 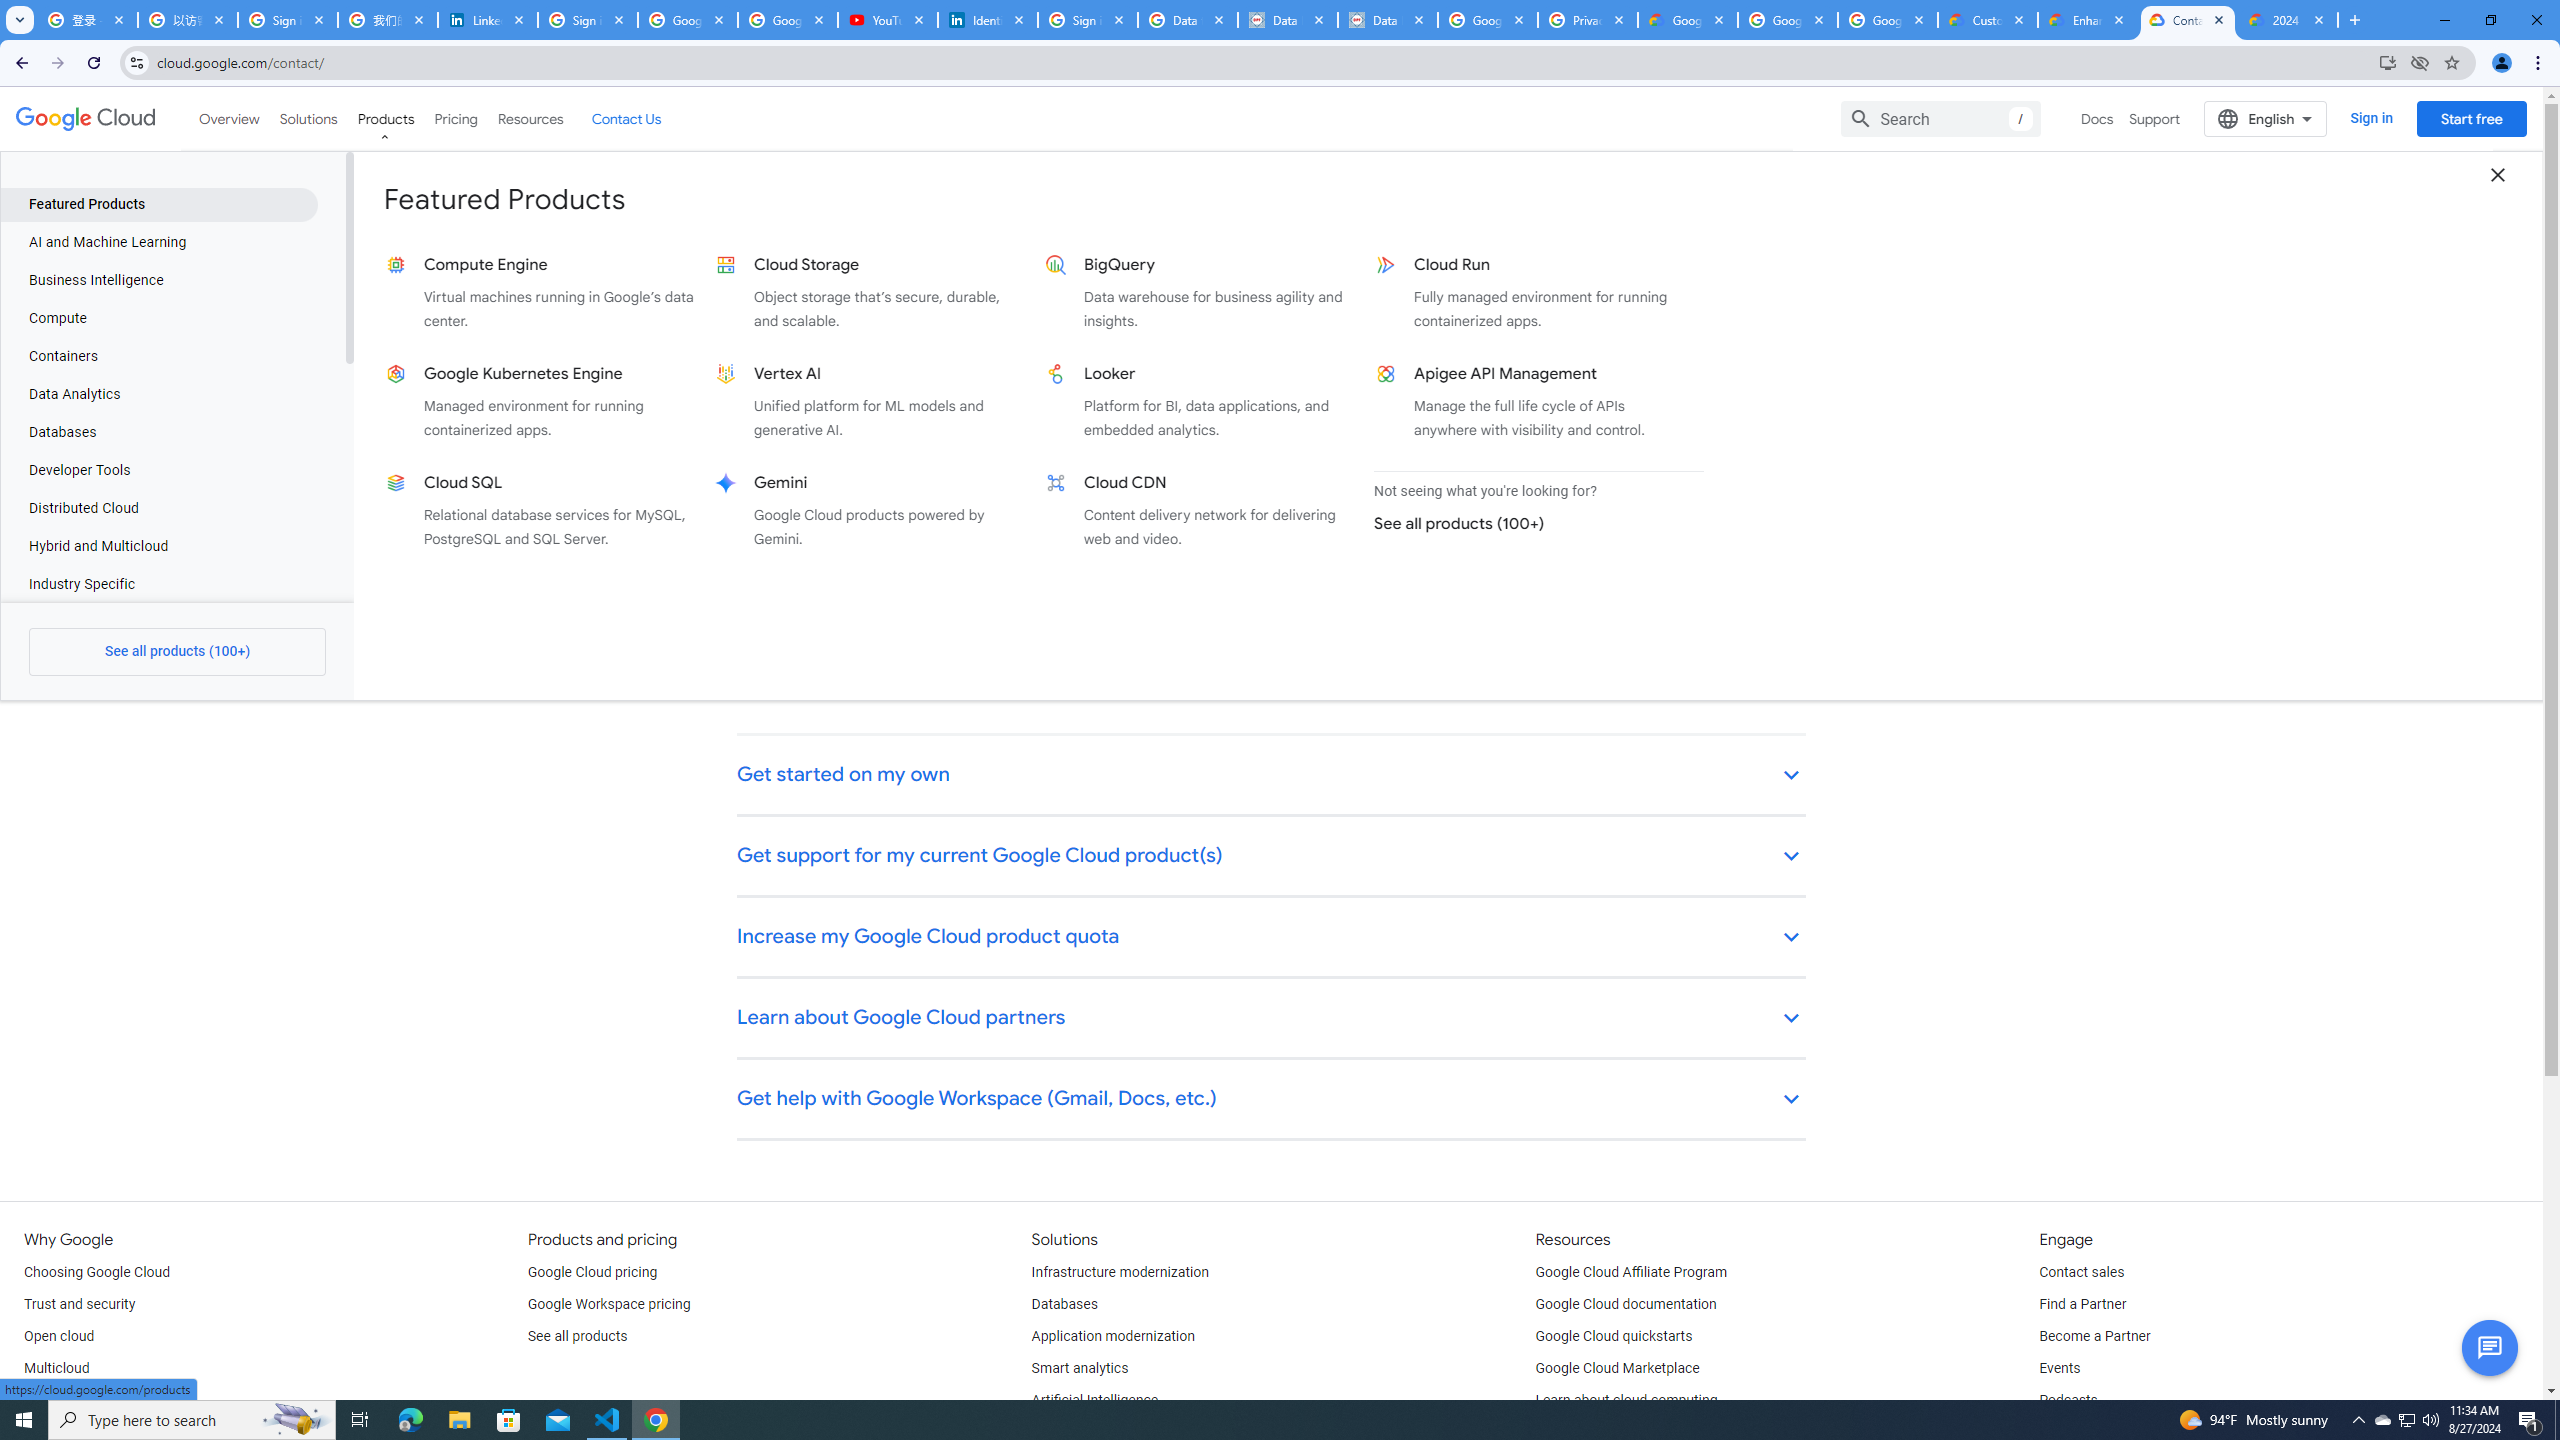 I want to click on Resources, so click(x=530, y=118).